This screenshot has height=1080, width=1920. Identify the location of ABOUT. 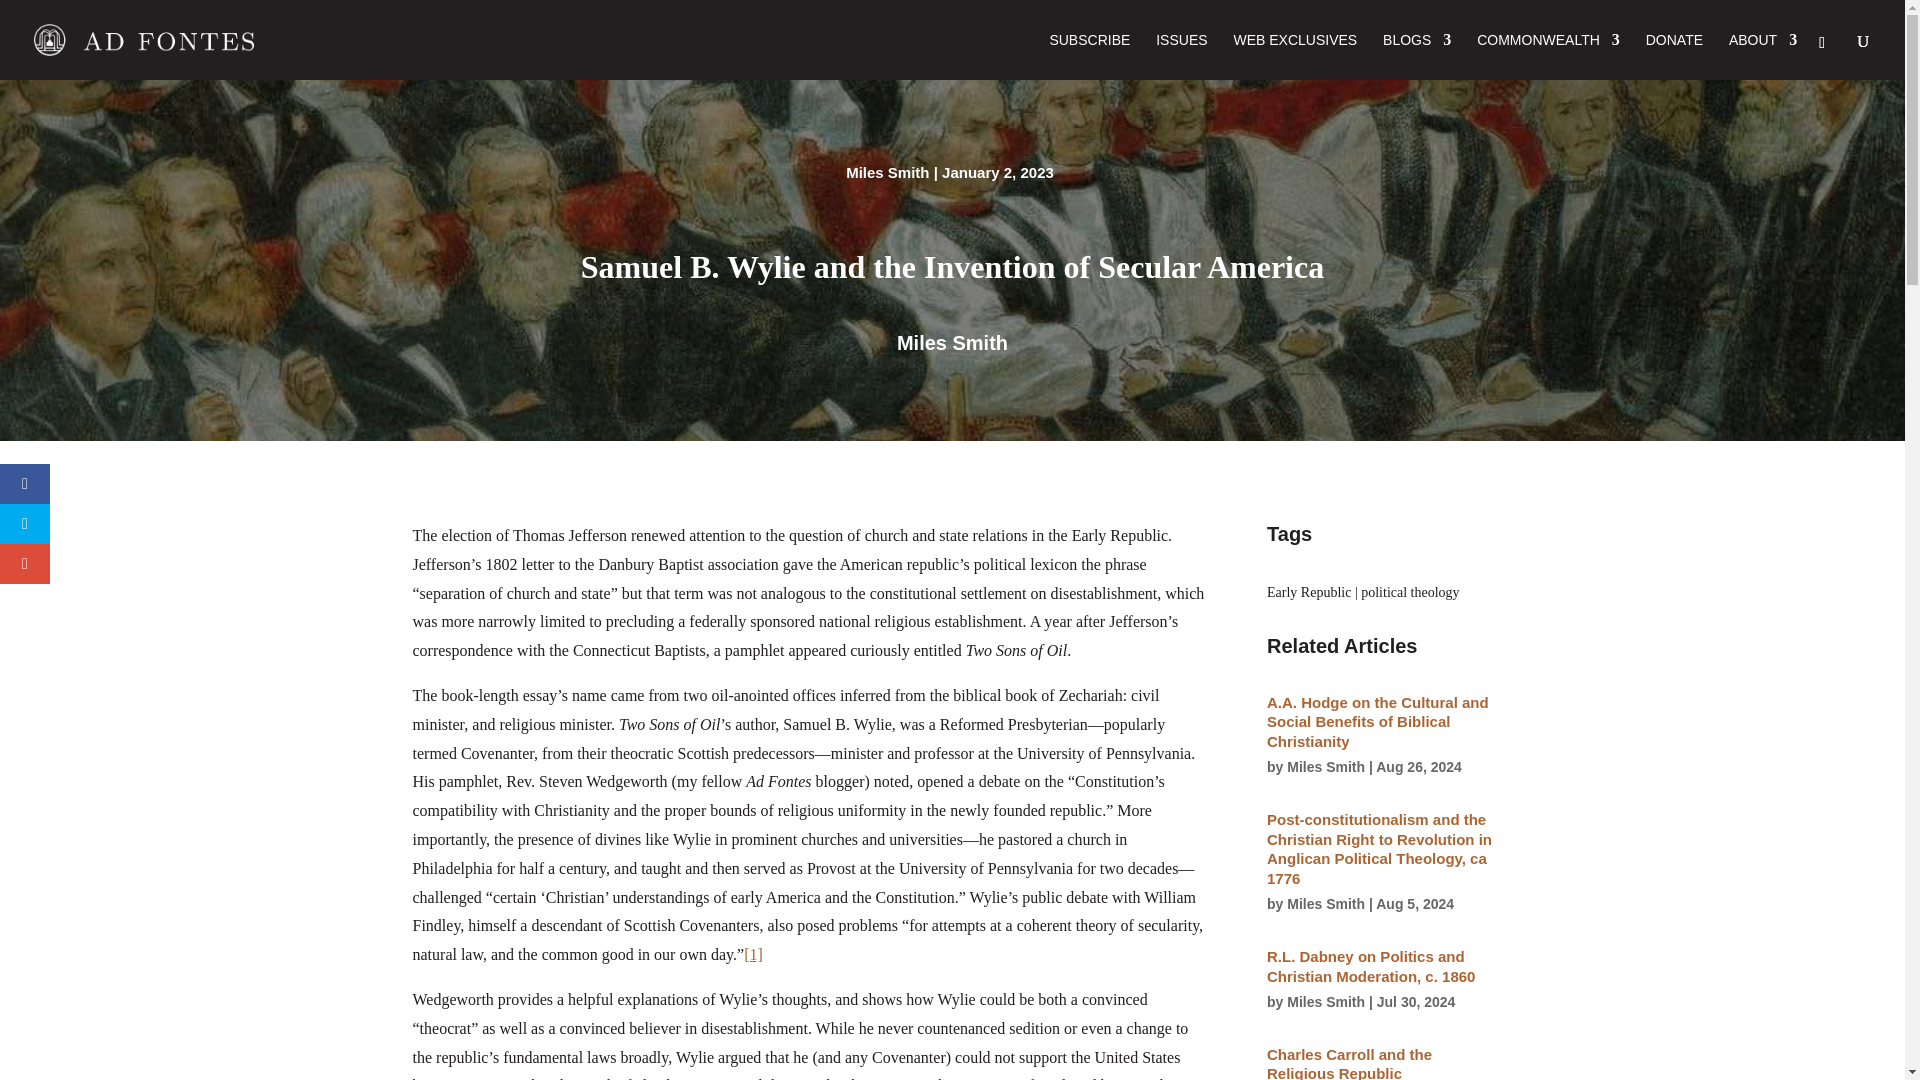
(1763, 56).